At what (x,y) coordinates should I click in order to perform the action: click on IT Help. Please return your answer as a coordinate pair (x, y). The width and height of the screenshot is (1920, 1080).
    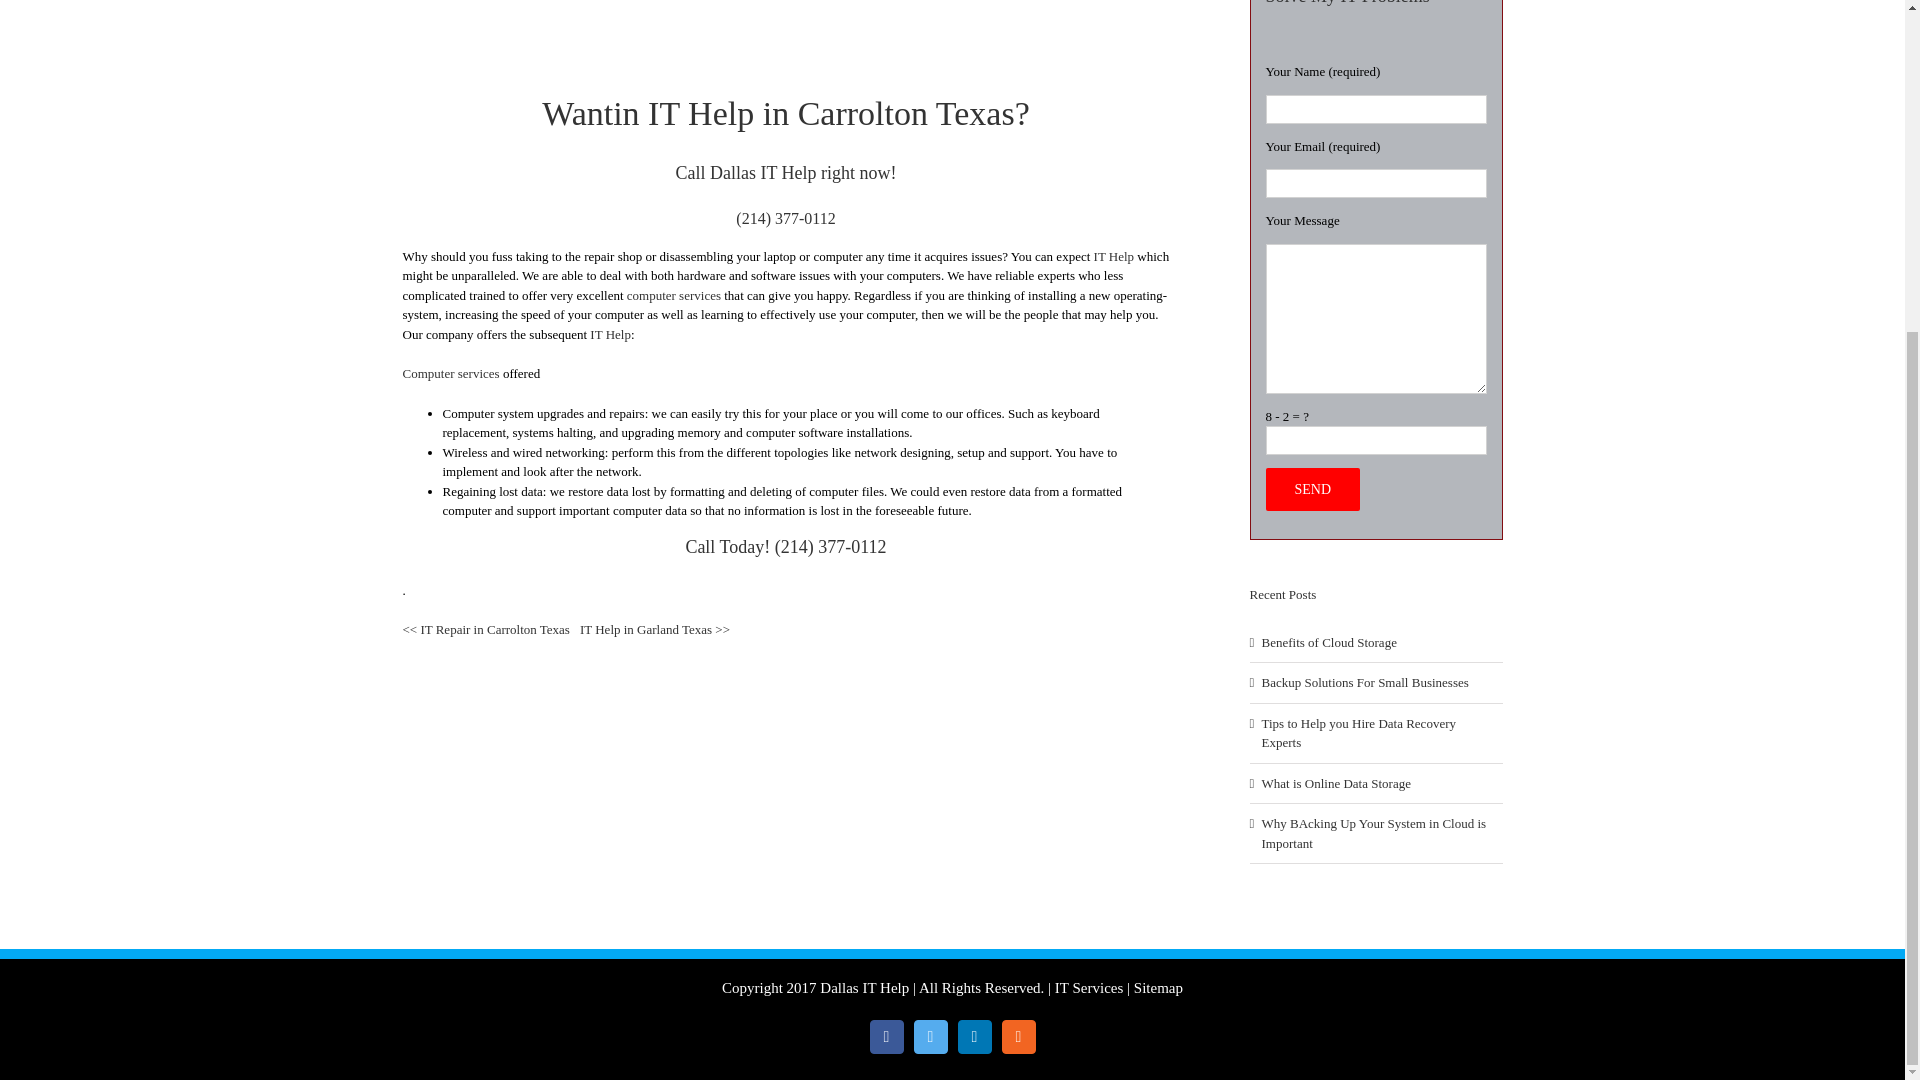
    Looking at the image, I should click on (610, 334).